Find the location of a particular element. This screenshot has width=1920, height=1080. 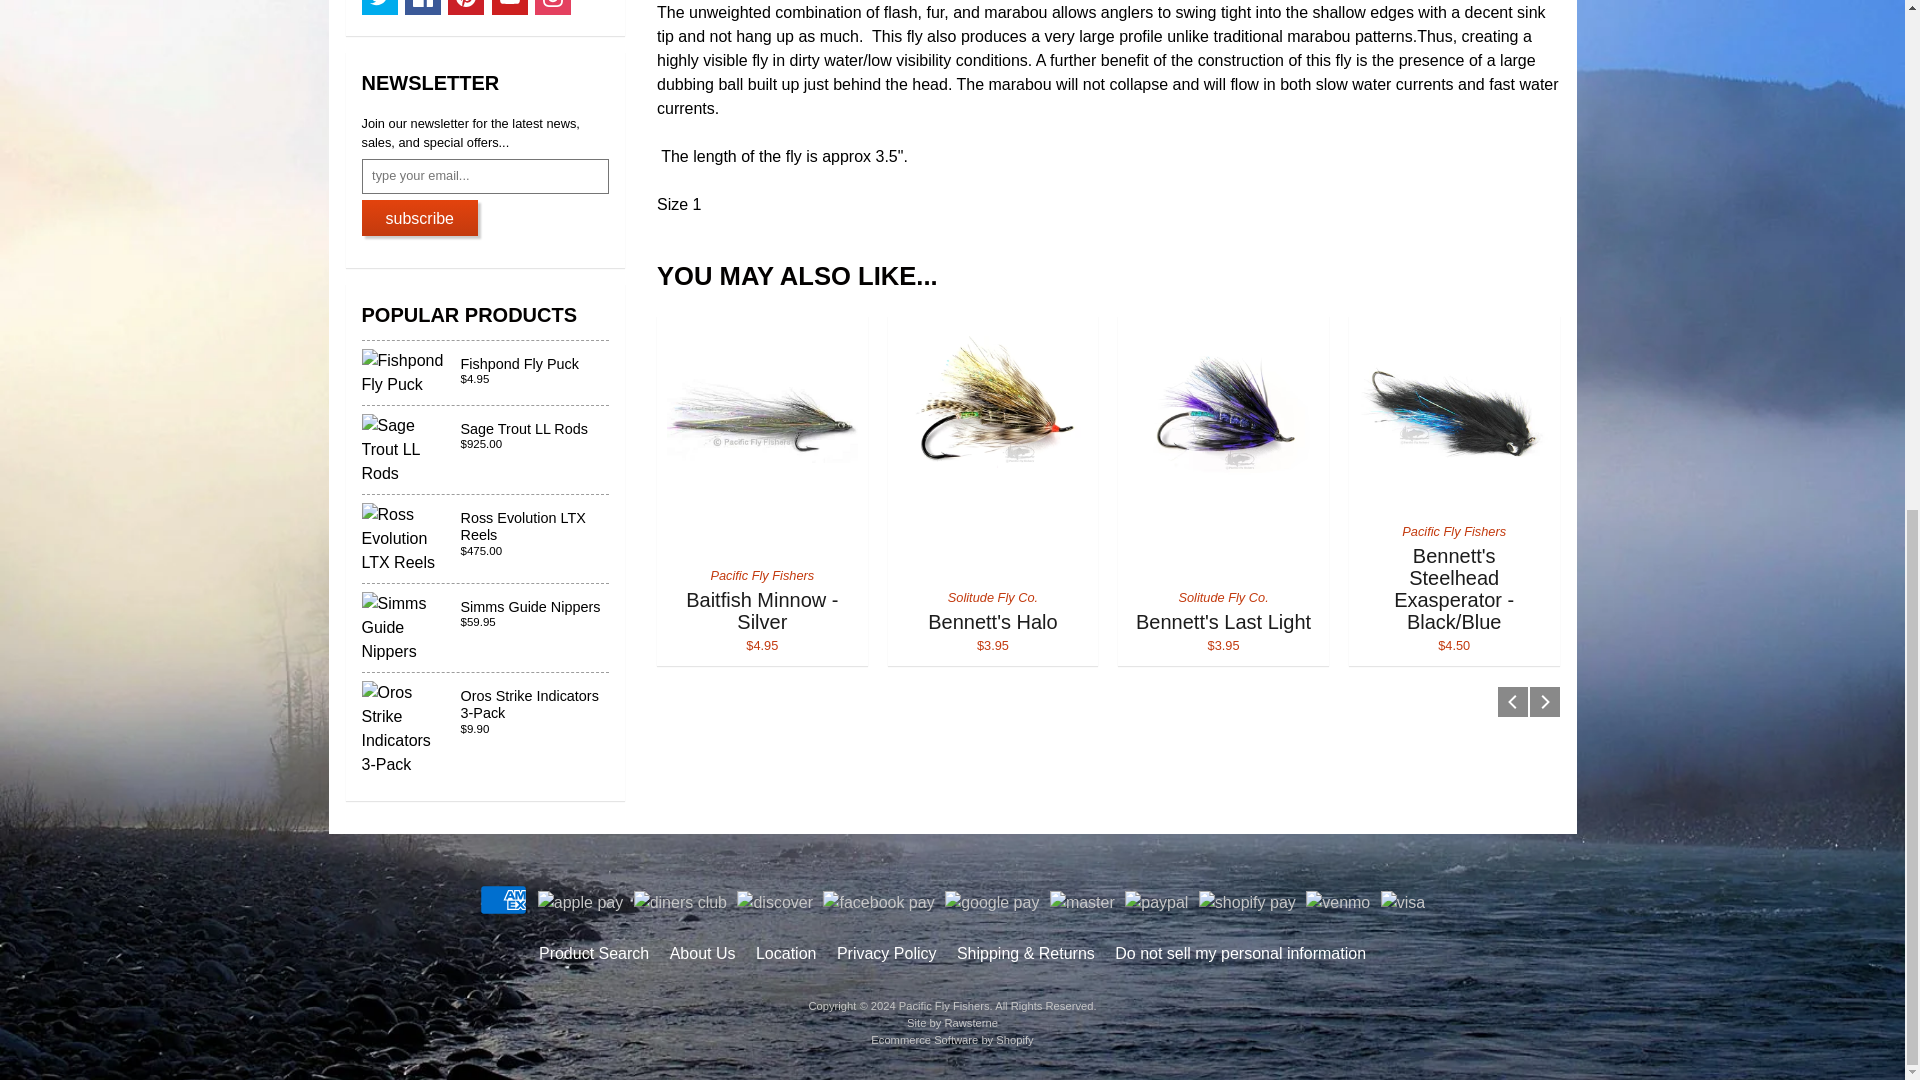

Fishpond Fly Puck is located at coordinates (486, 373).